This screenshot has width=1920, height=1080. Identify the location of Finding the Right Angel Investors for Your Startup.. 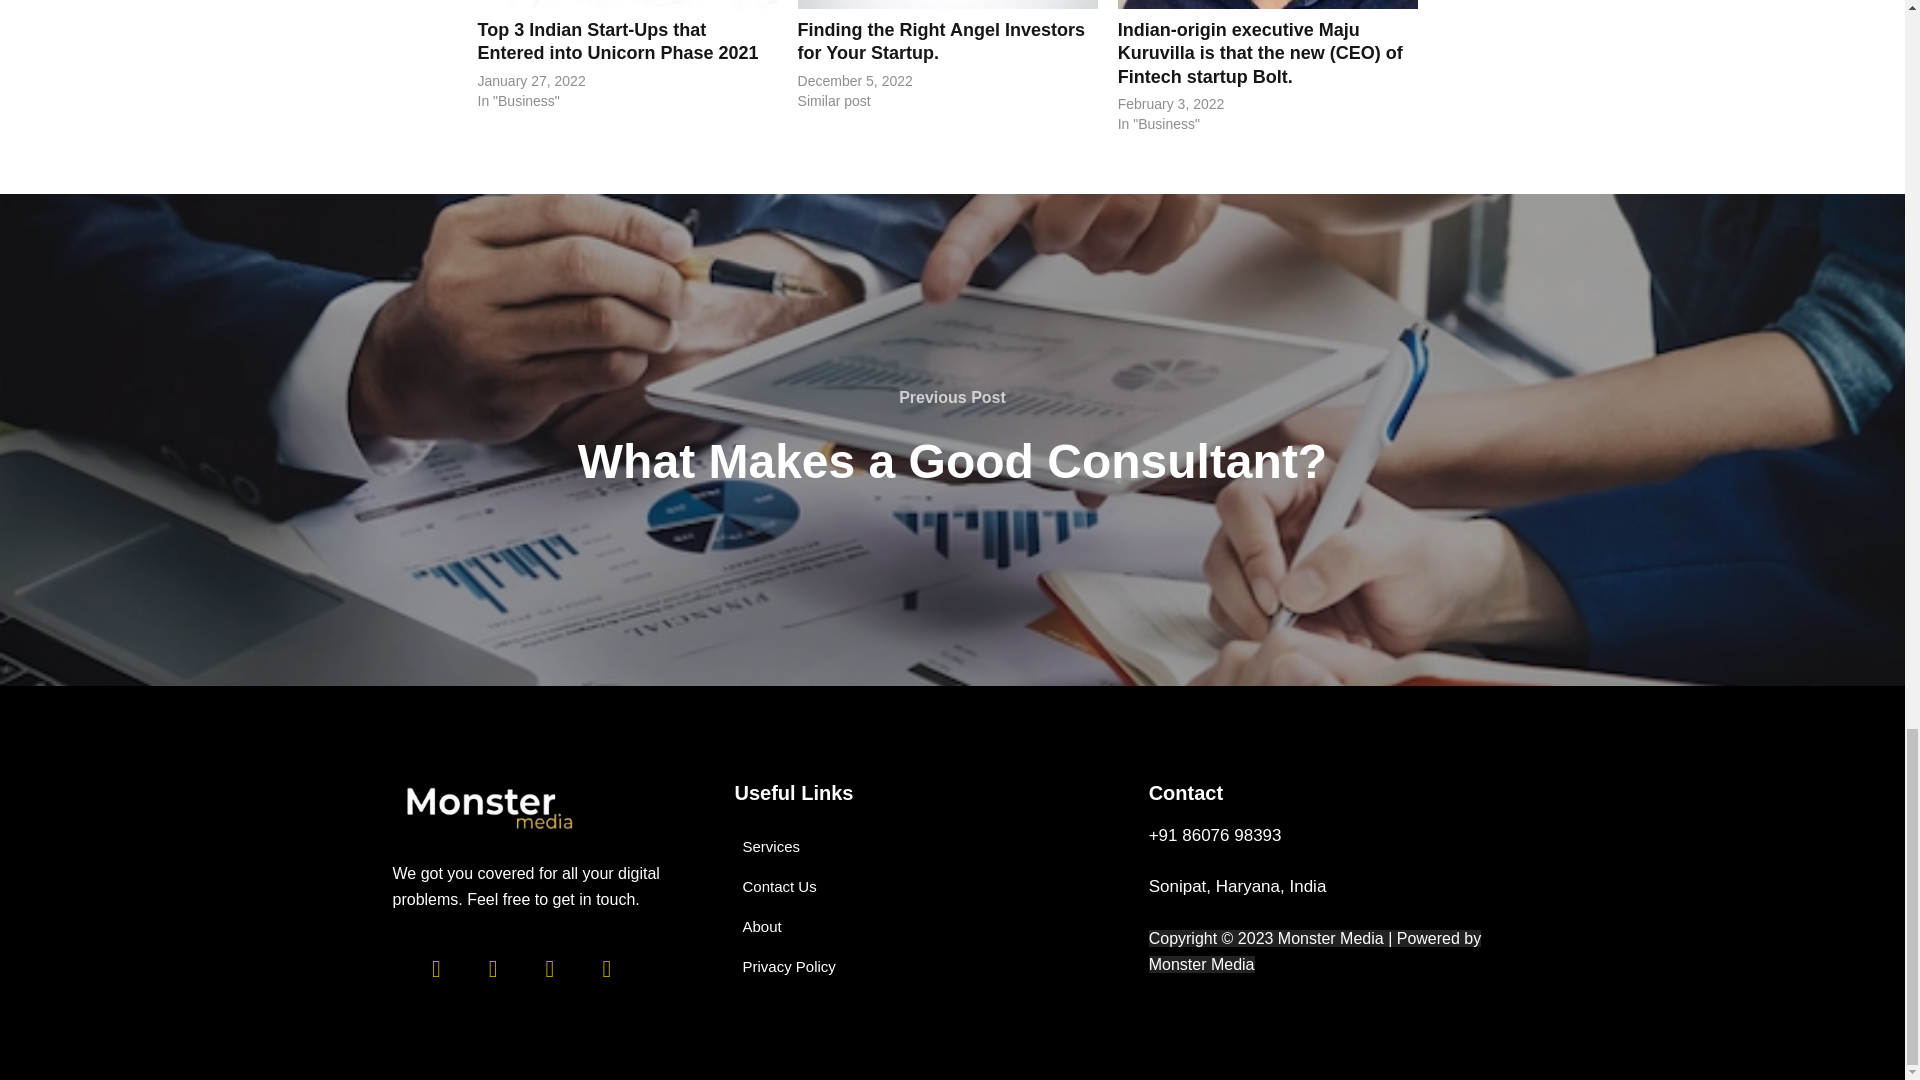
(941, 41).